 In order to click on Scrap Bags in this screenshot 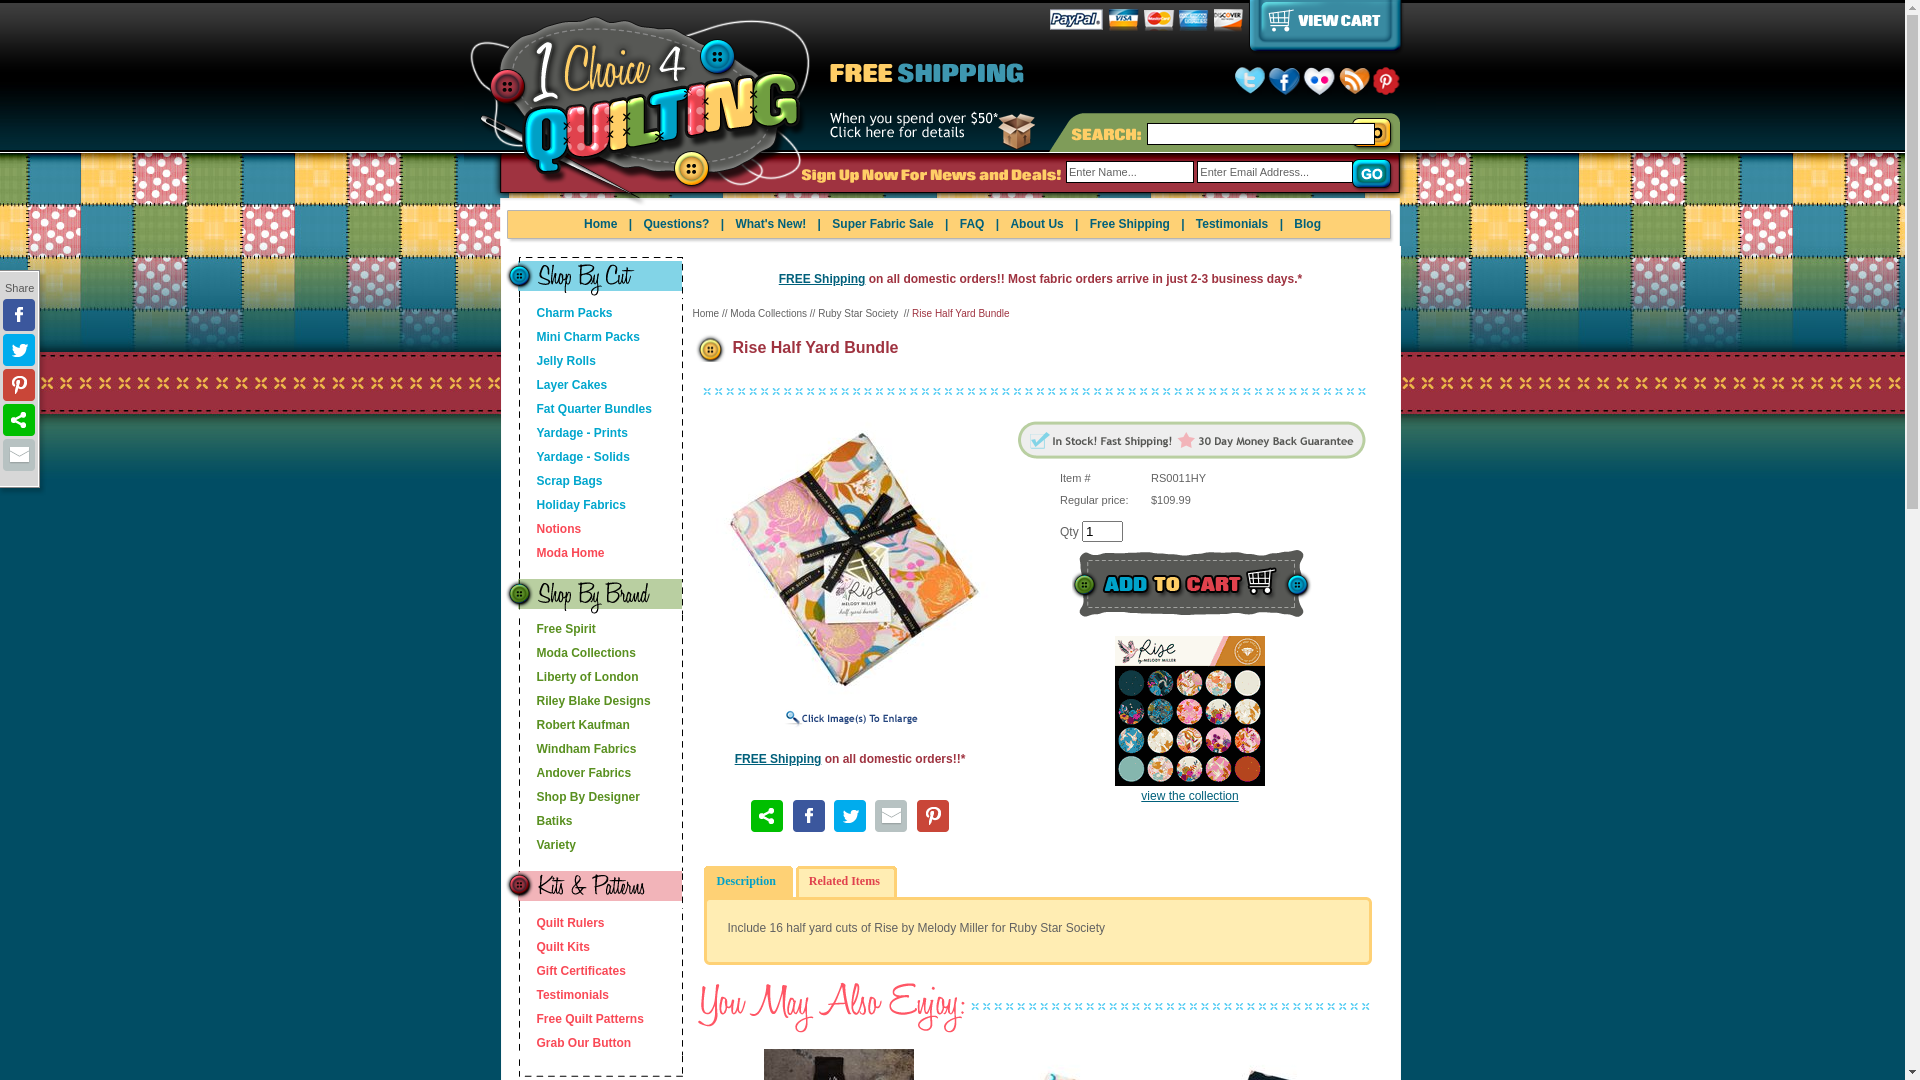, I will do `click(574, 481)`.